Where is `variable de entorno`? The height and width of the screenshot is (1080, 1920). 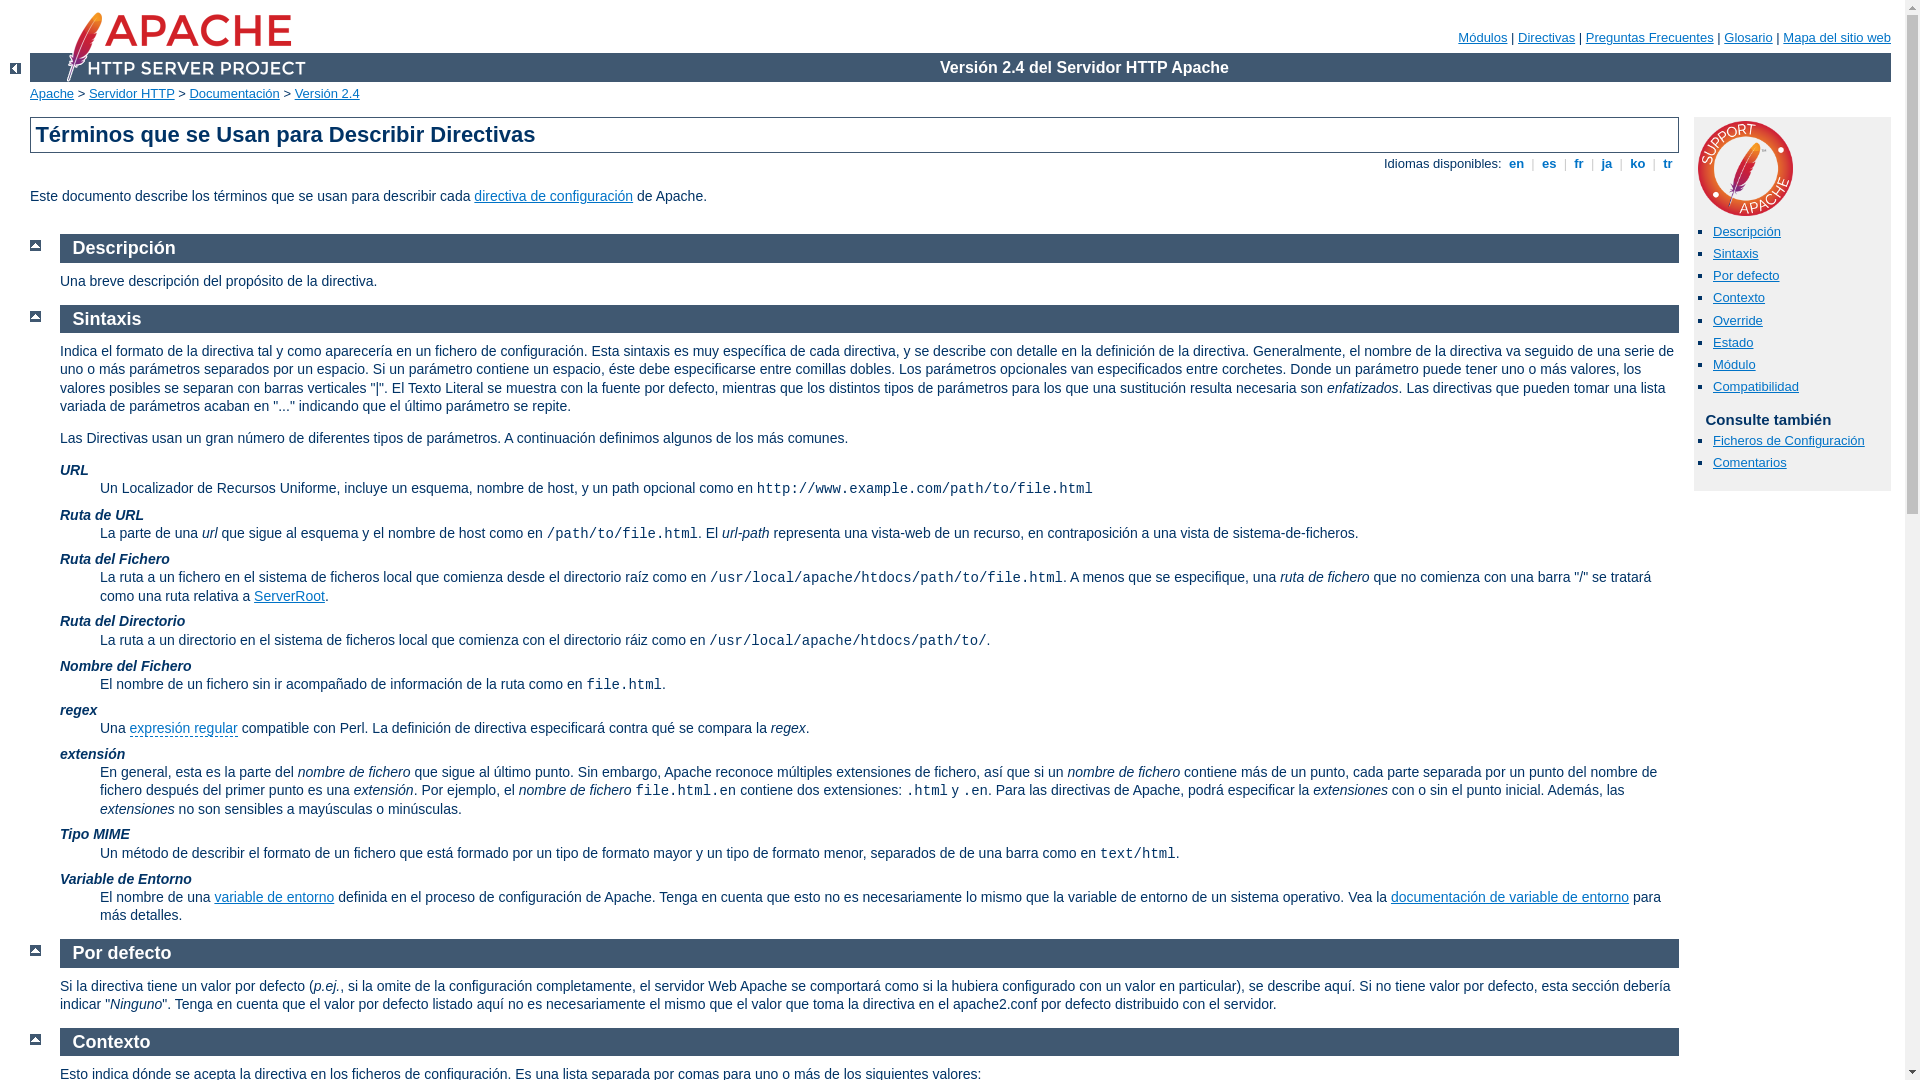 variable de entorno is located at coordinates (274, 896).